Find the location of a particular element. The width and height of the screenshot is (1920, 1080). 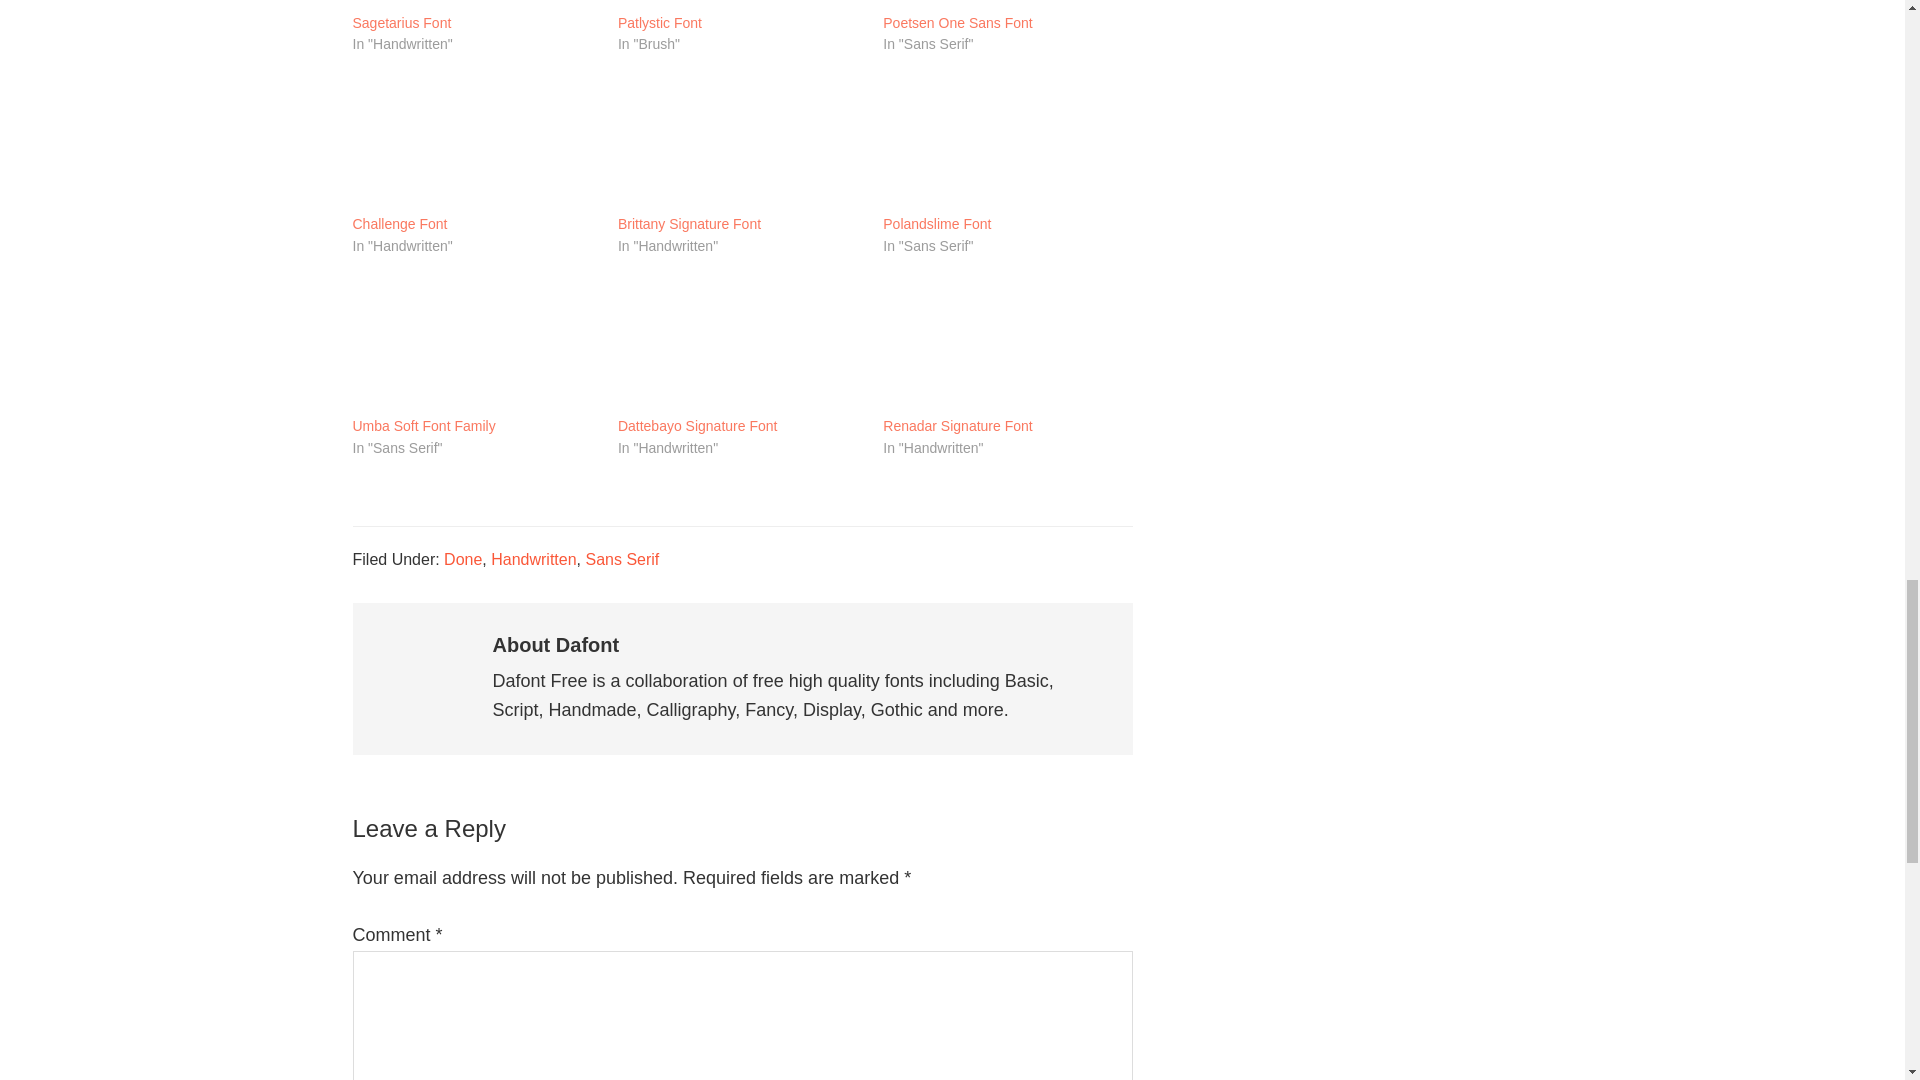

Brittany Signature Font is located at coordinates (689, 225).